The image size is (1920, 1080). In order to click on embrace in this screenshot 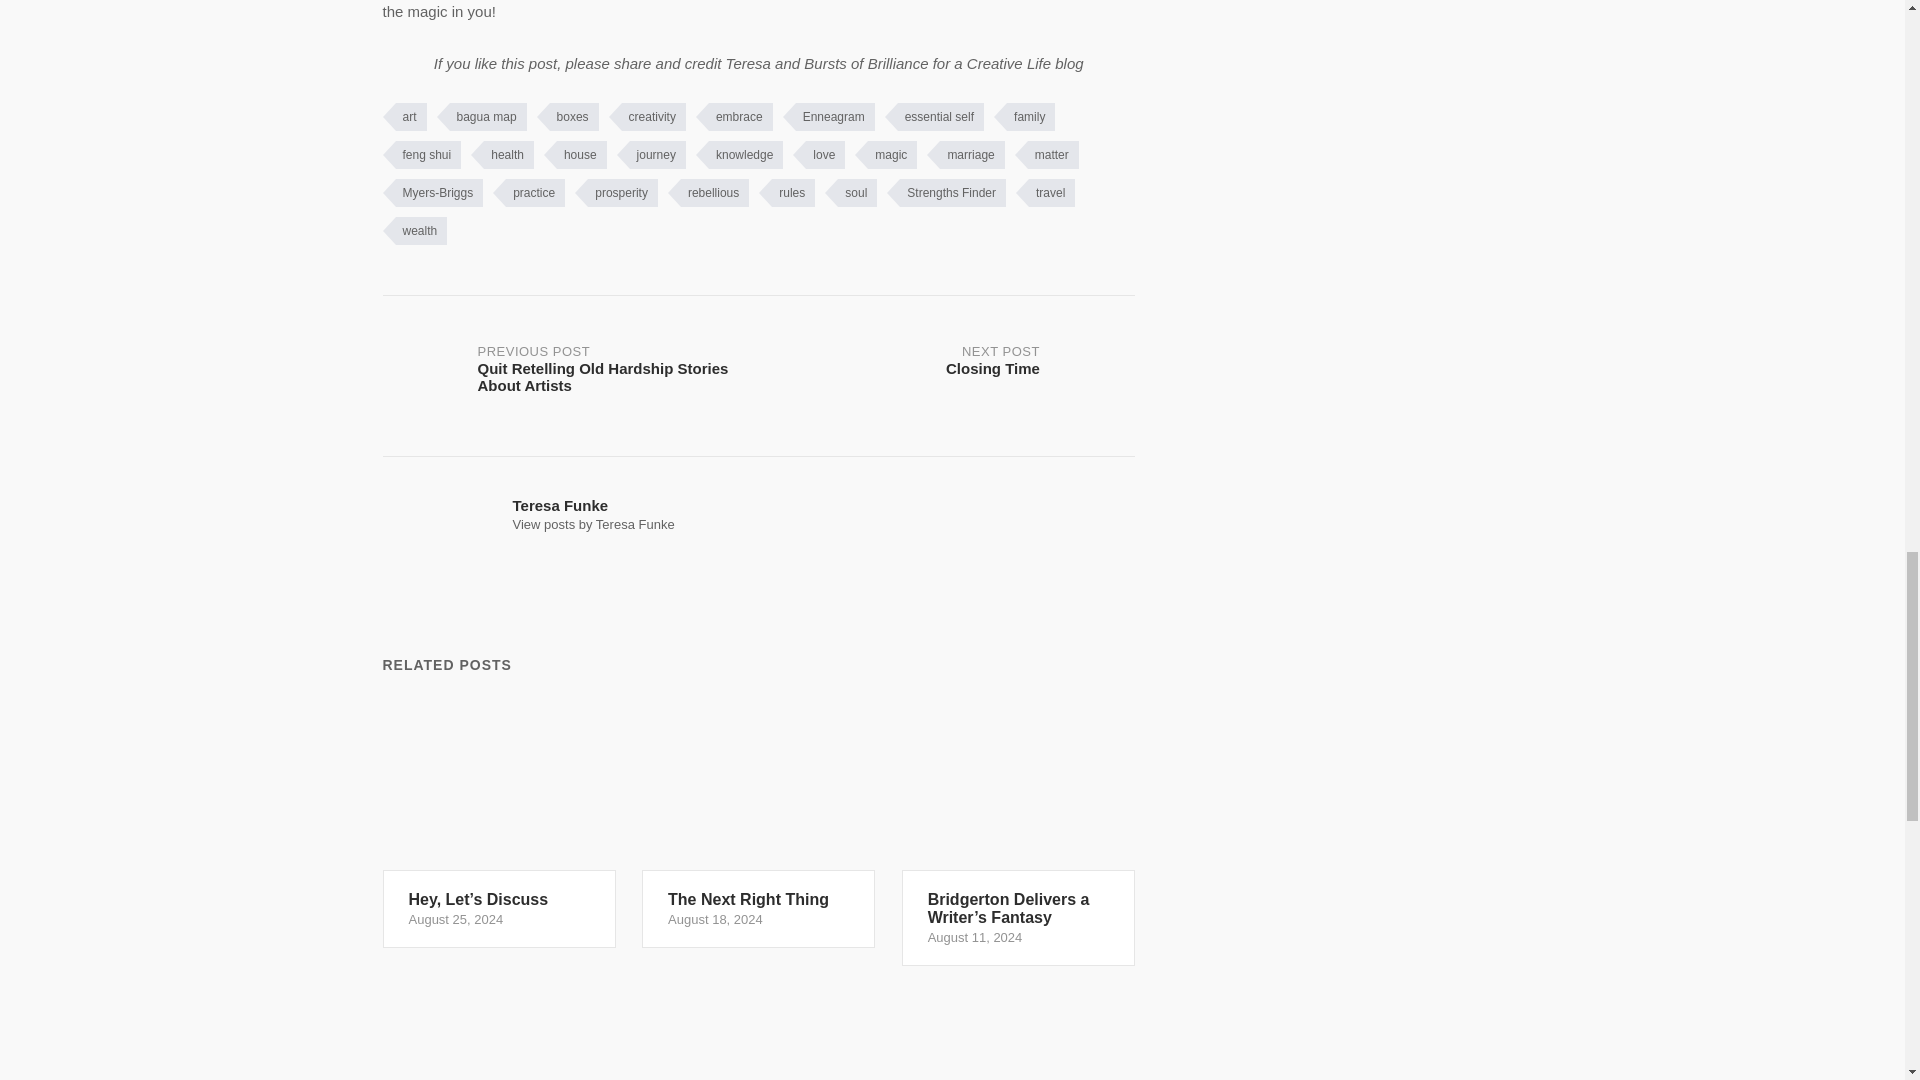, I will do `click(734, 116)`.